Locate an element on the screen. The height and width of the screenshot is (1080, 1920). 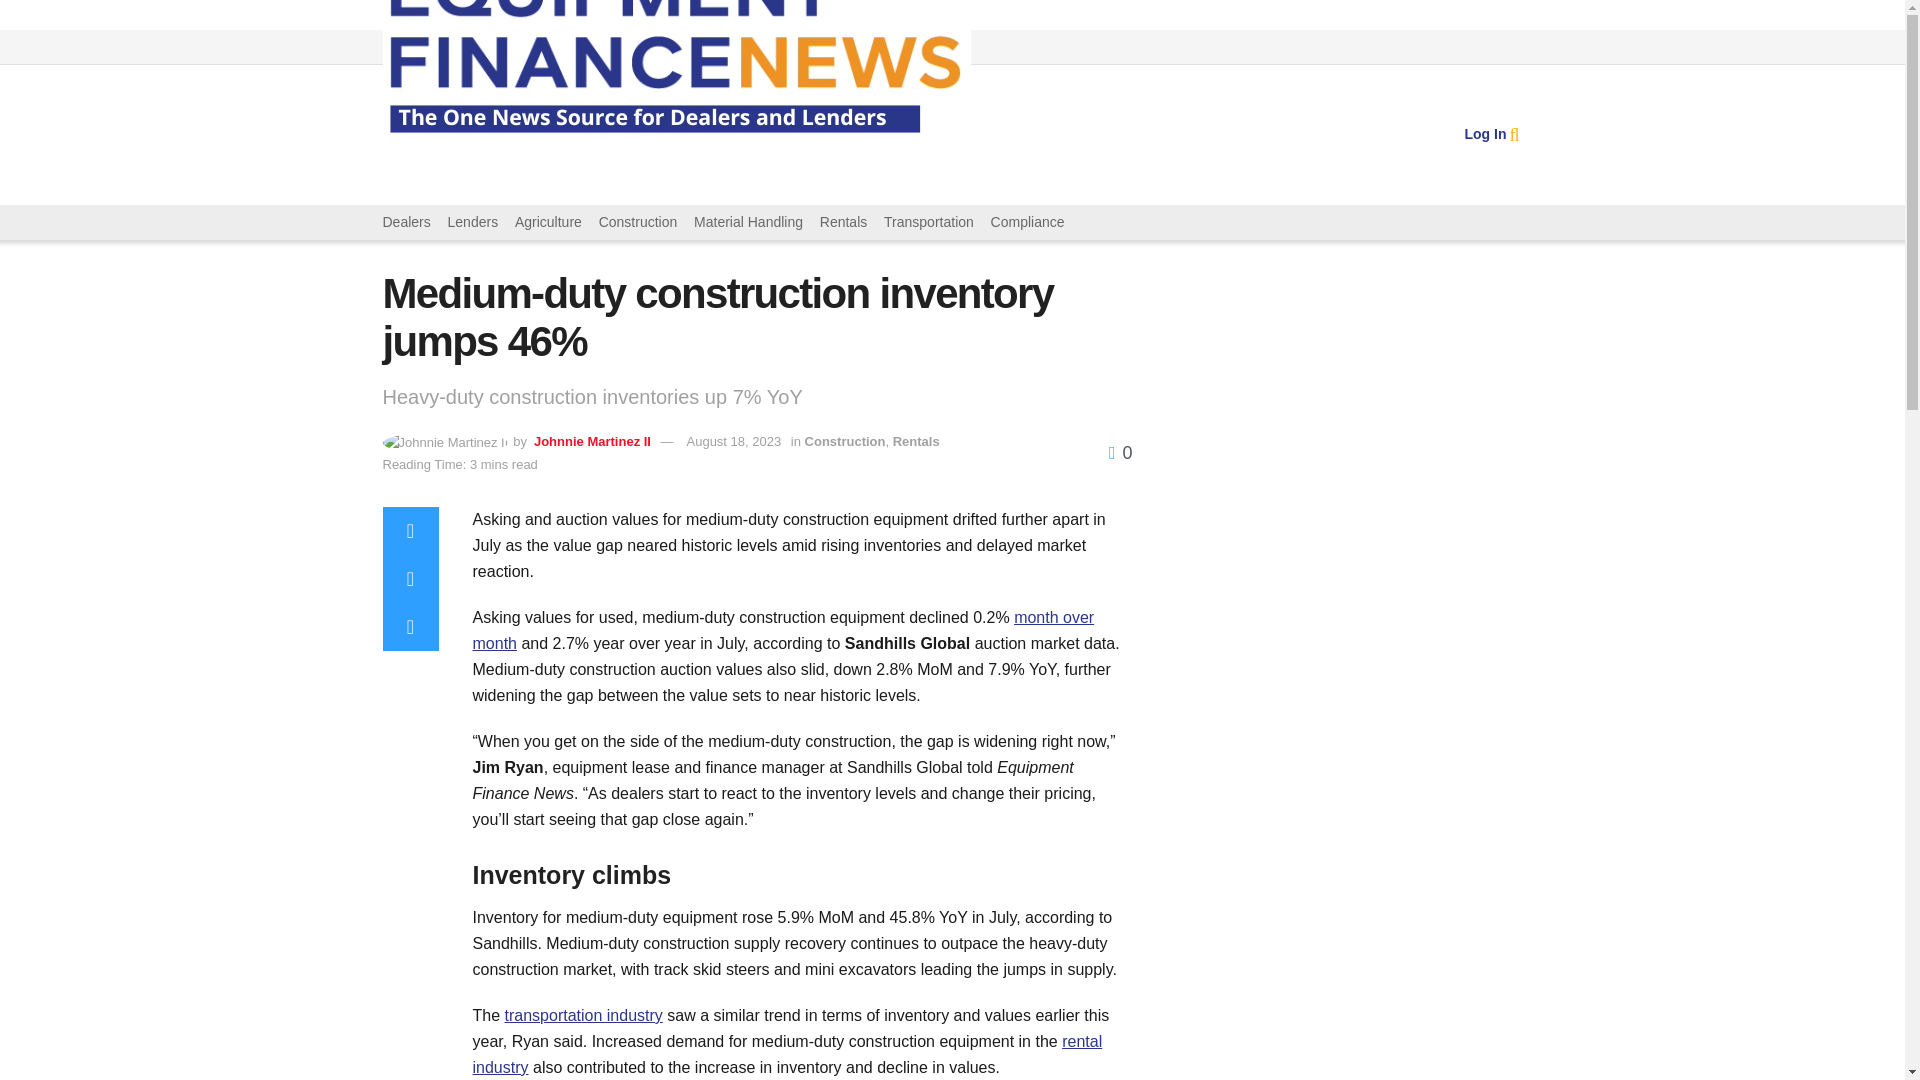
Log In is located at coordinates (592, 442).